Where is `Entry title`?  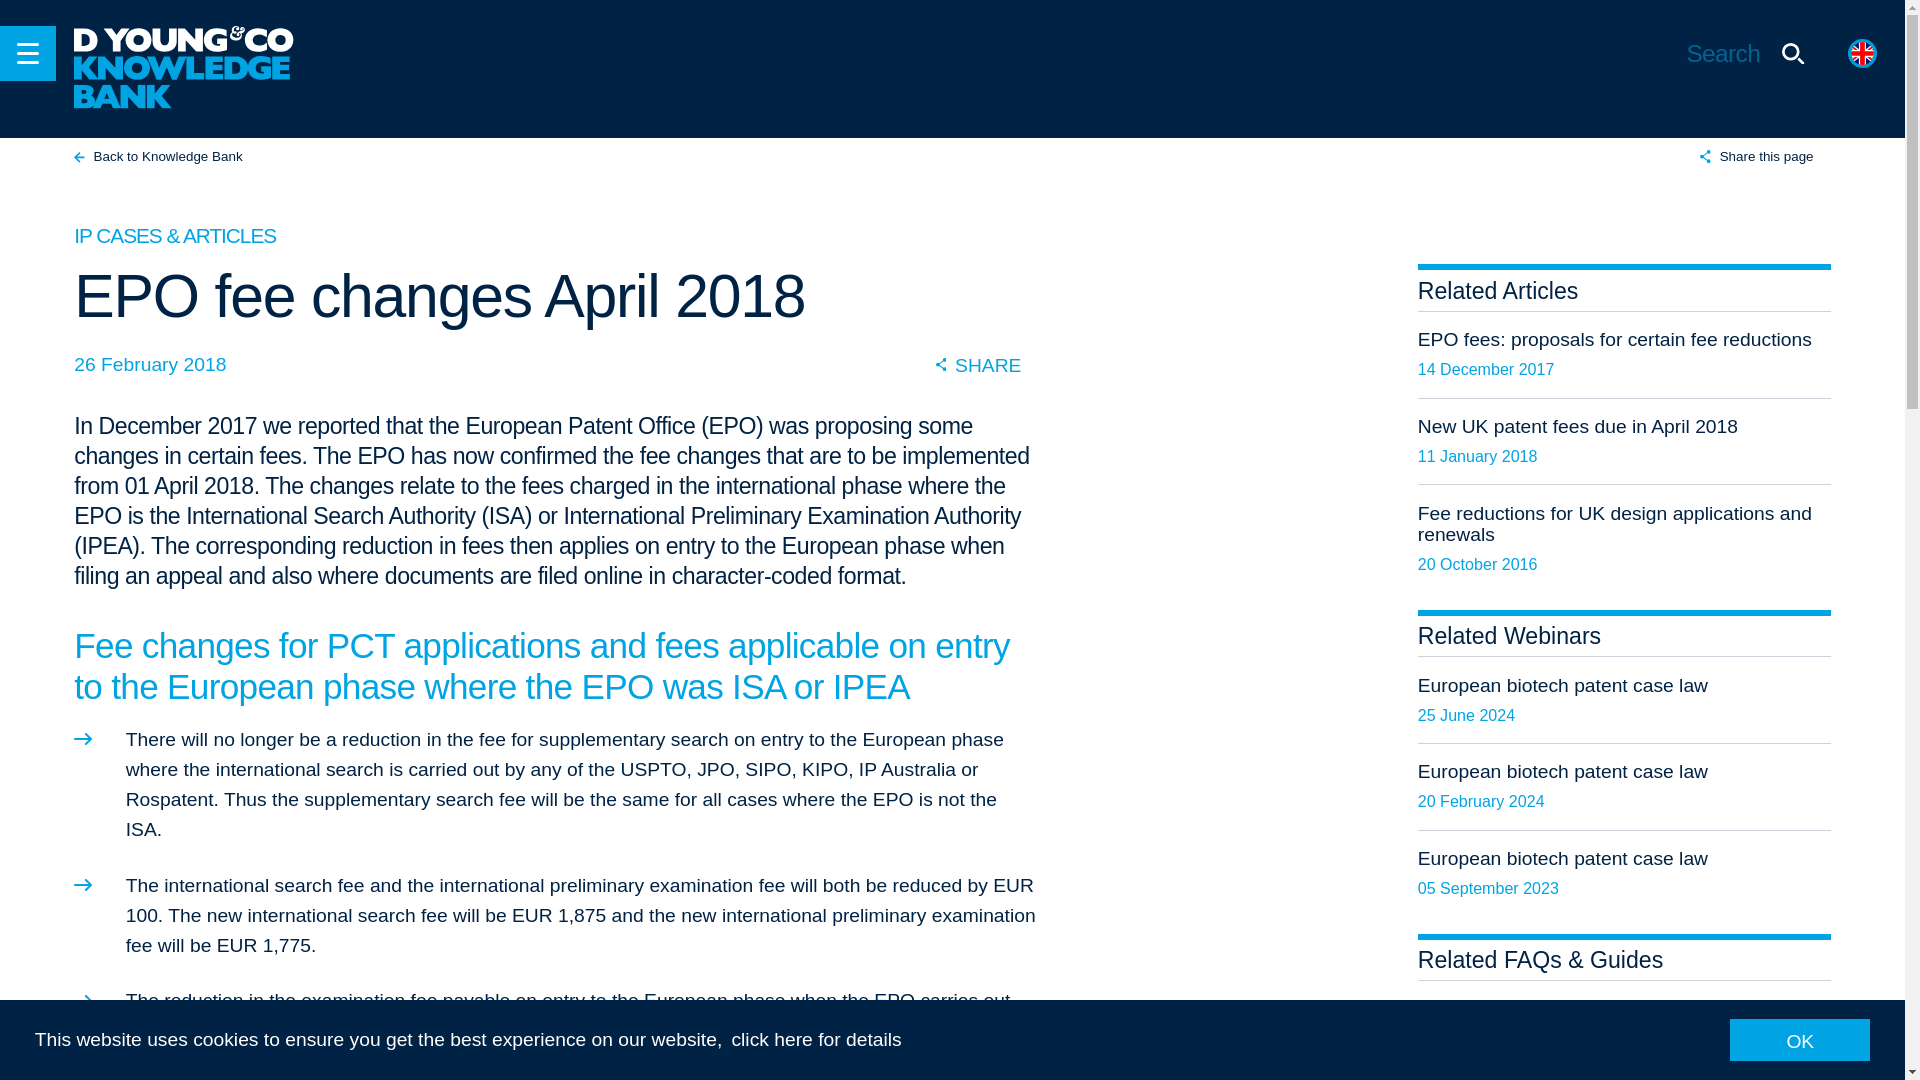
Entry title is located at coordinates (1624, 787).